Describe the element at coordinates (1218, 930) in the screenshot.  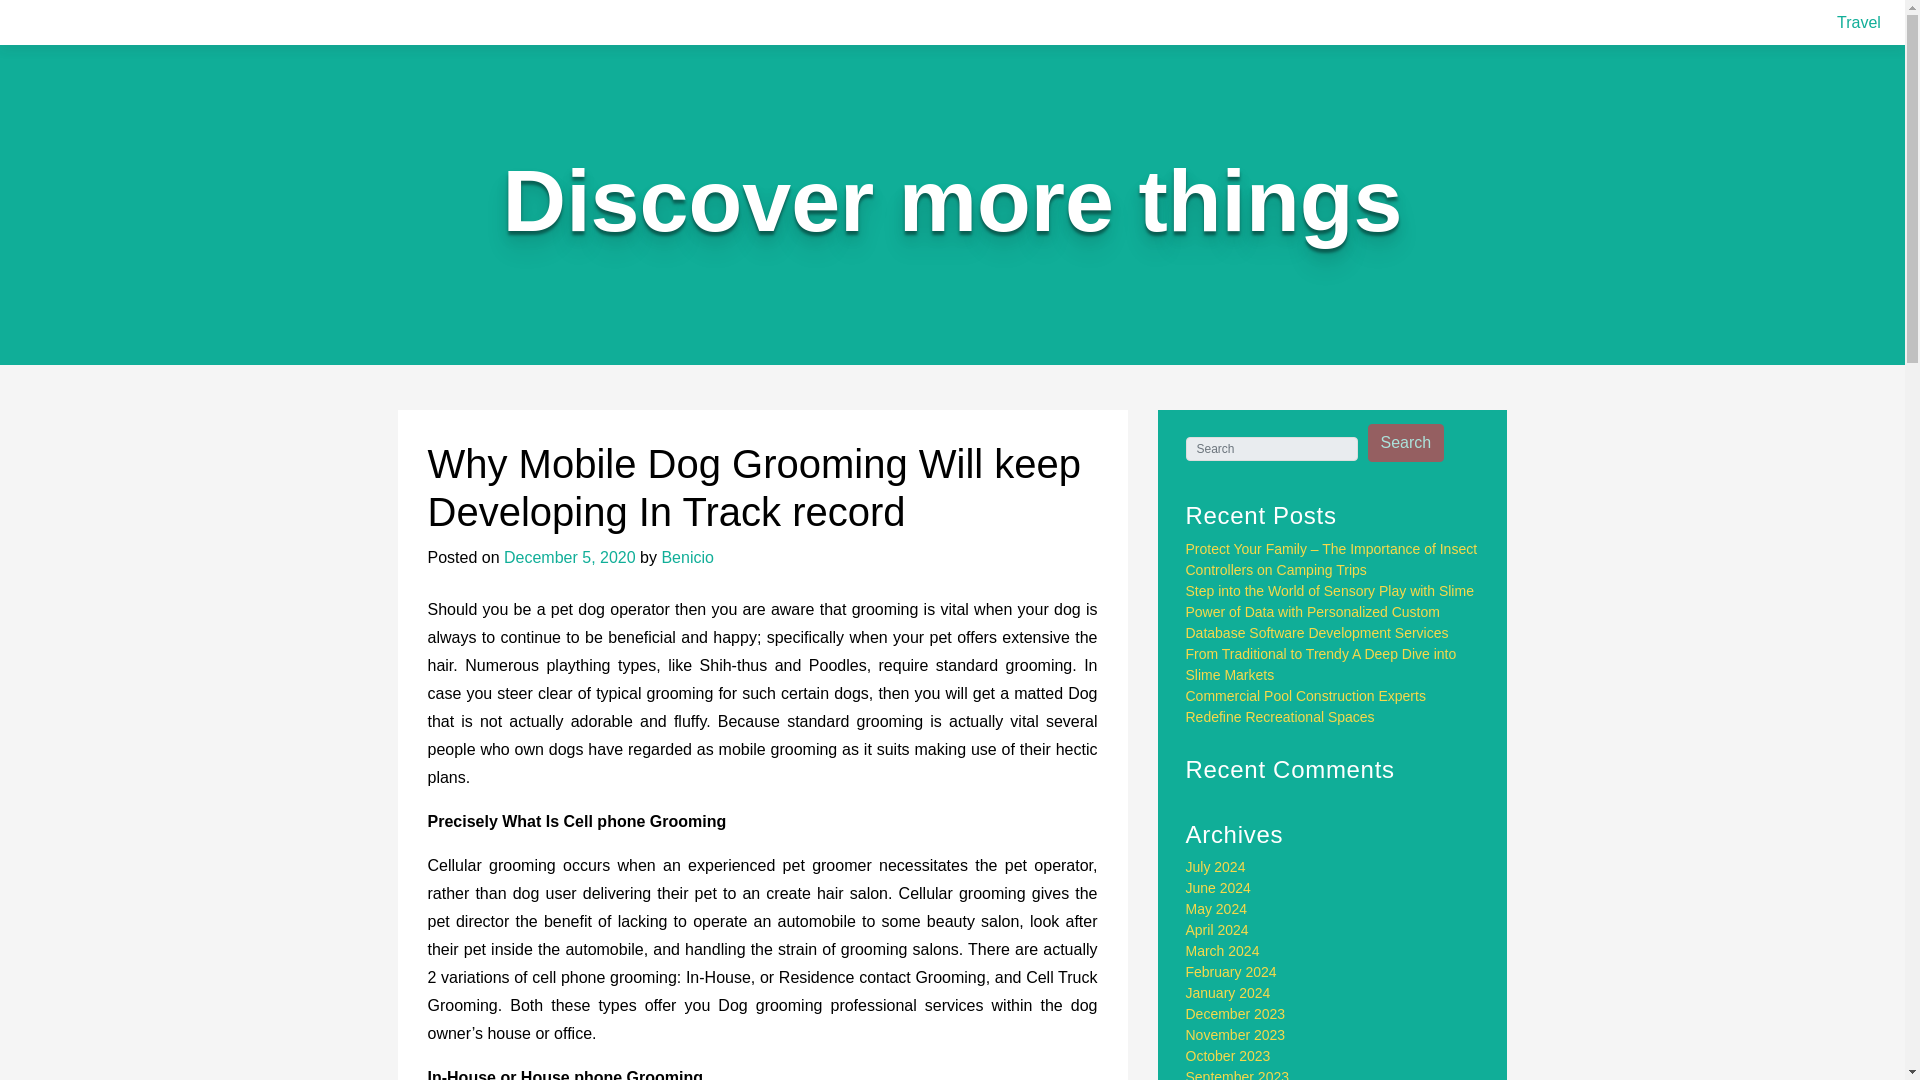
I see `April 2024` at that location.